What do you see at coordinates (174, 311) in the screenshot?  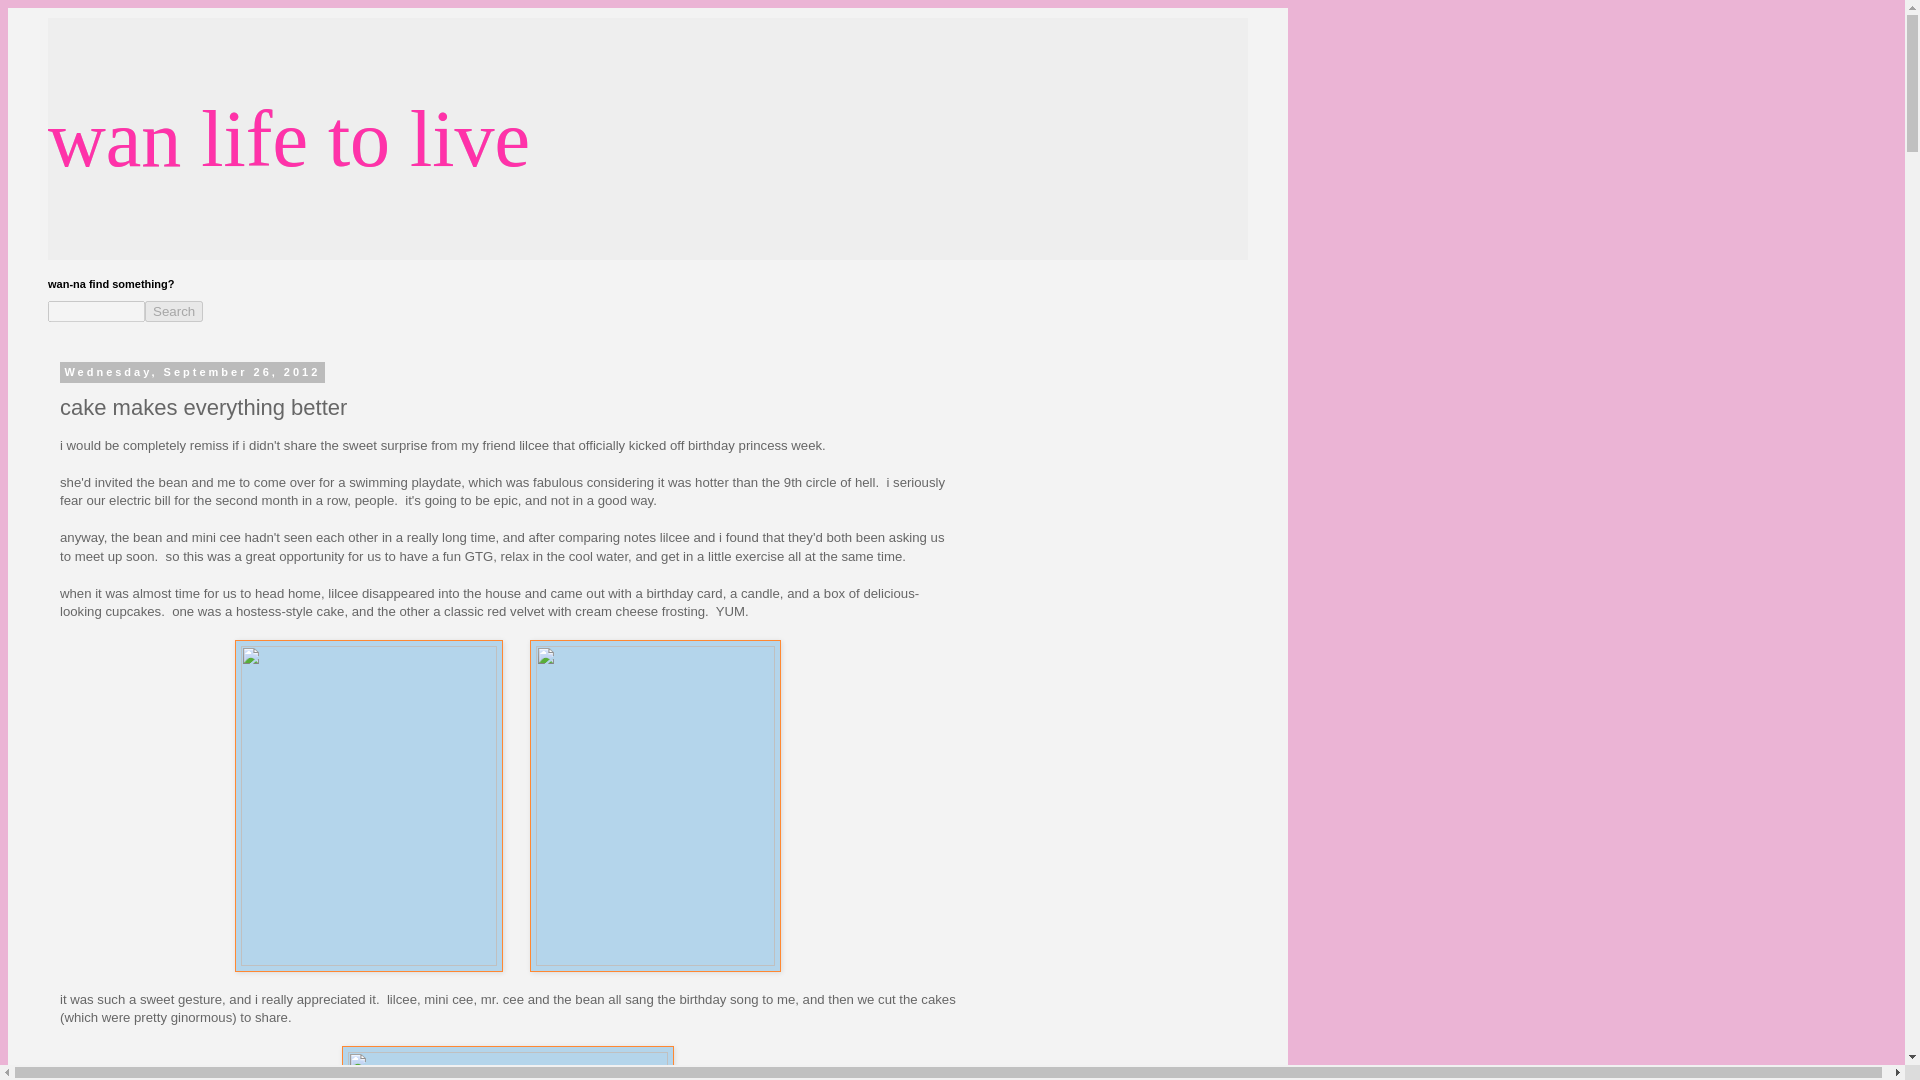 I see `search` at bounding box center [174, 311].